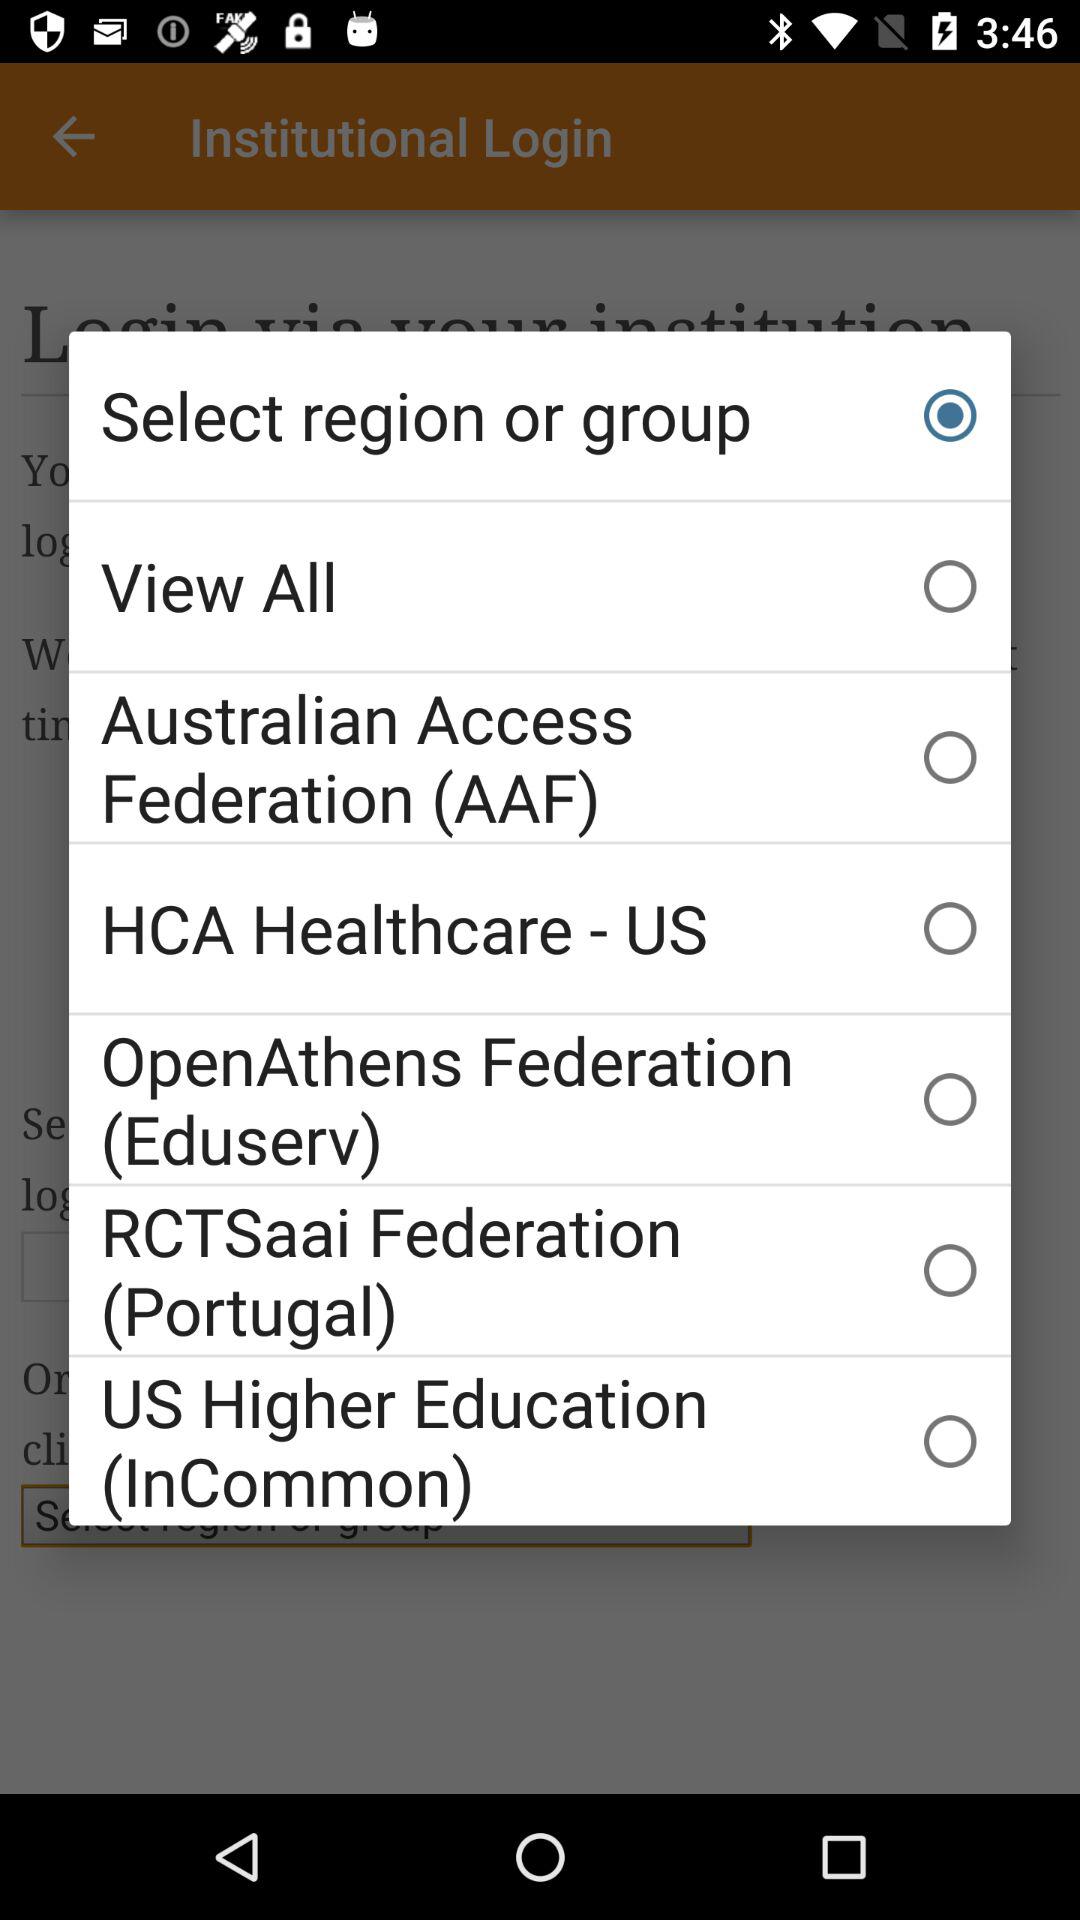 The height and width of the screenshot is (1920, 1080). I want to click on launch the hca healthcare - us item, so click(540, 928).